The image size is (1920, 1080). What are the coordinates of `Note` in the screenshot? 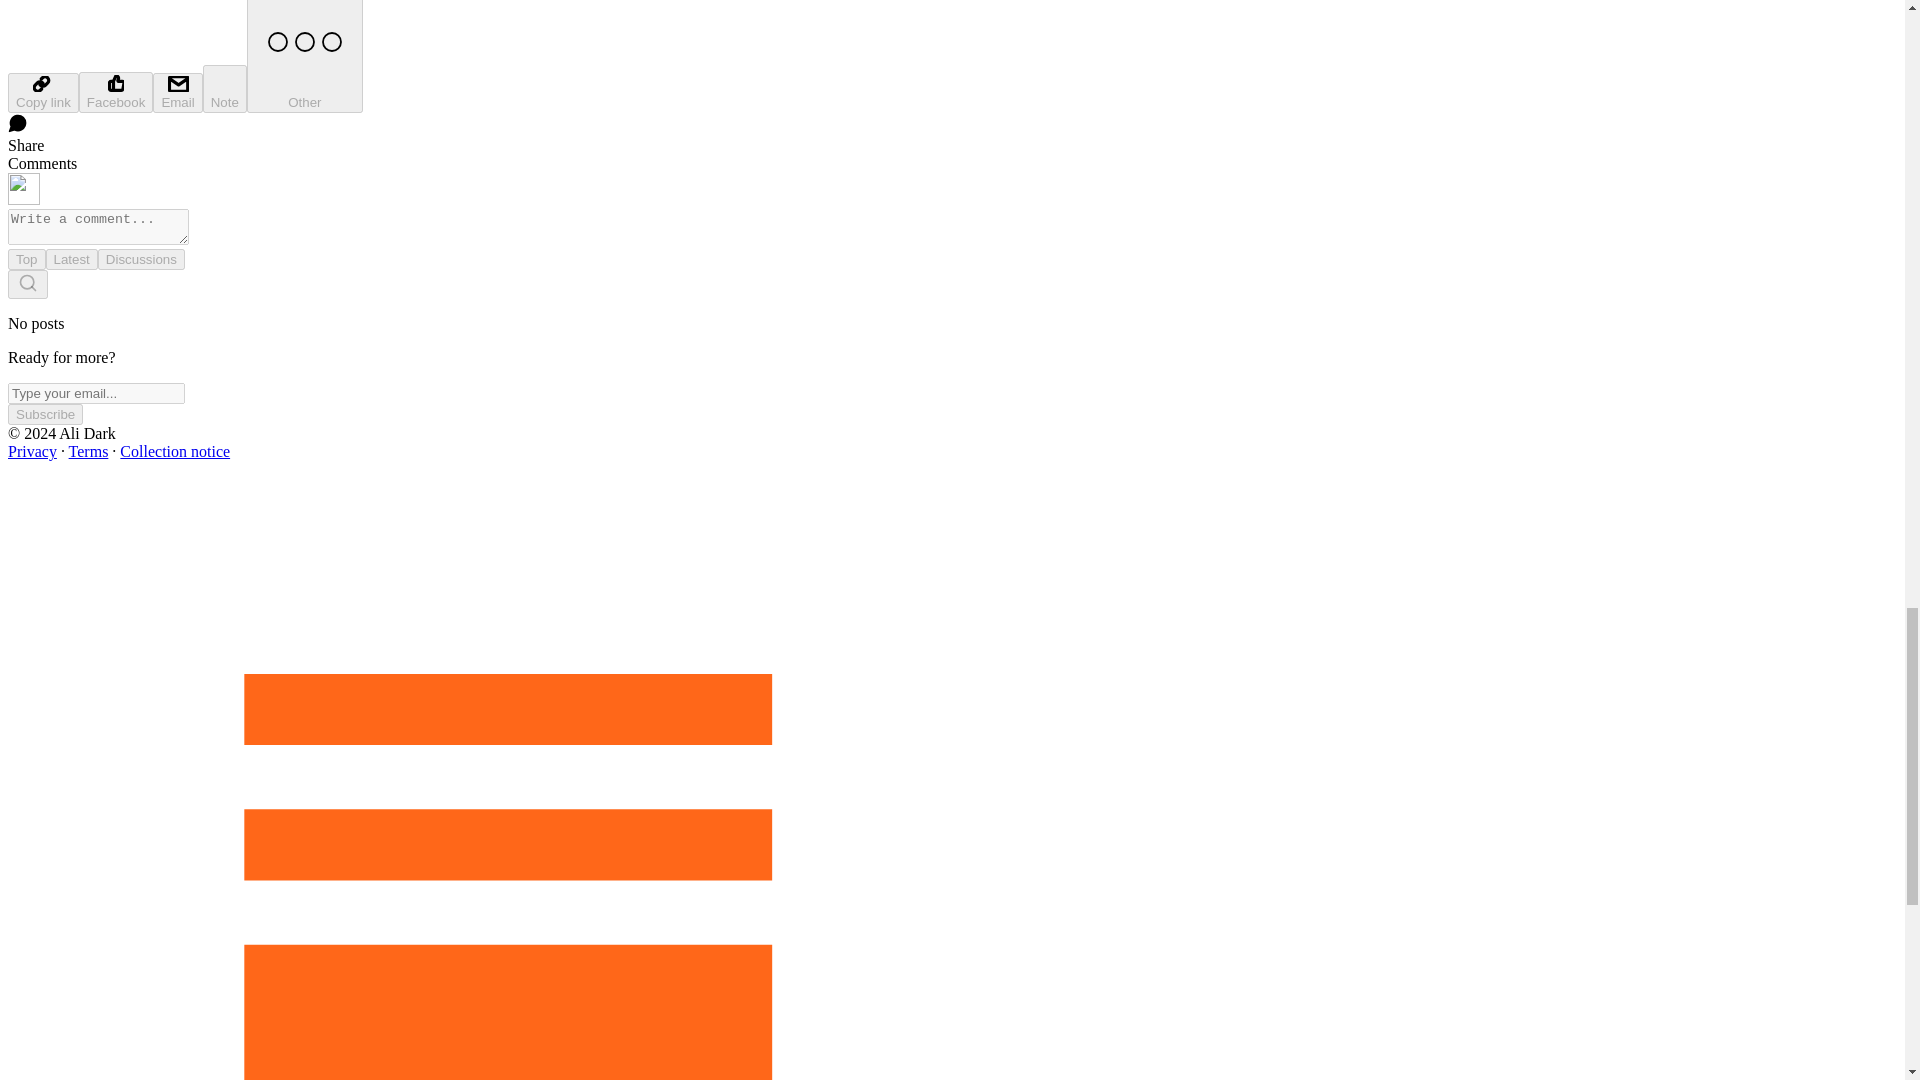 It's located at (225, 88).